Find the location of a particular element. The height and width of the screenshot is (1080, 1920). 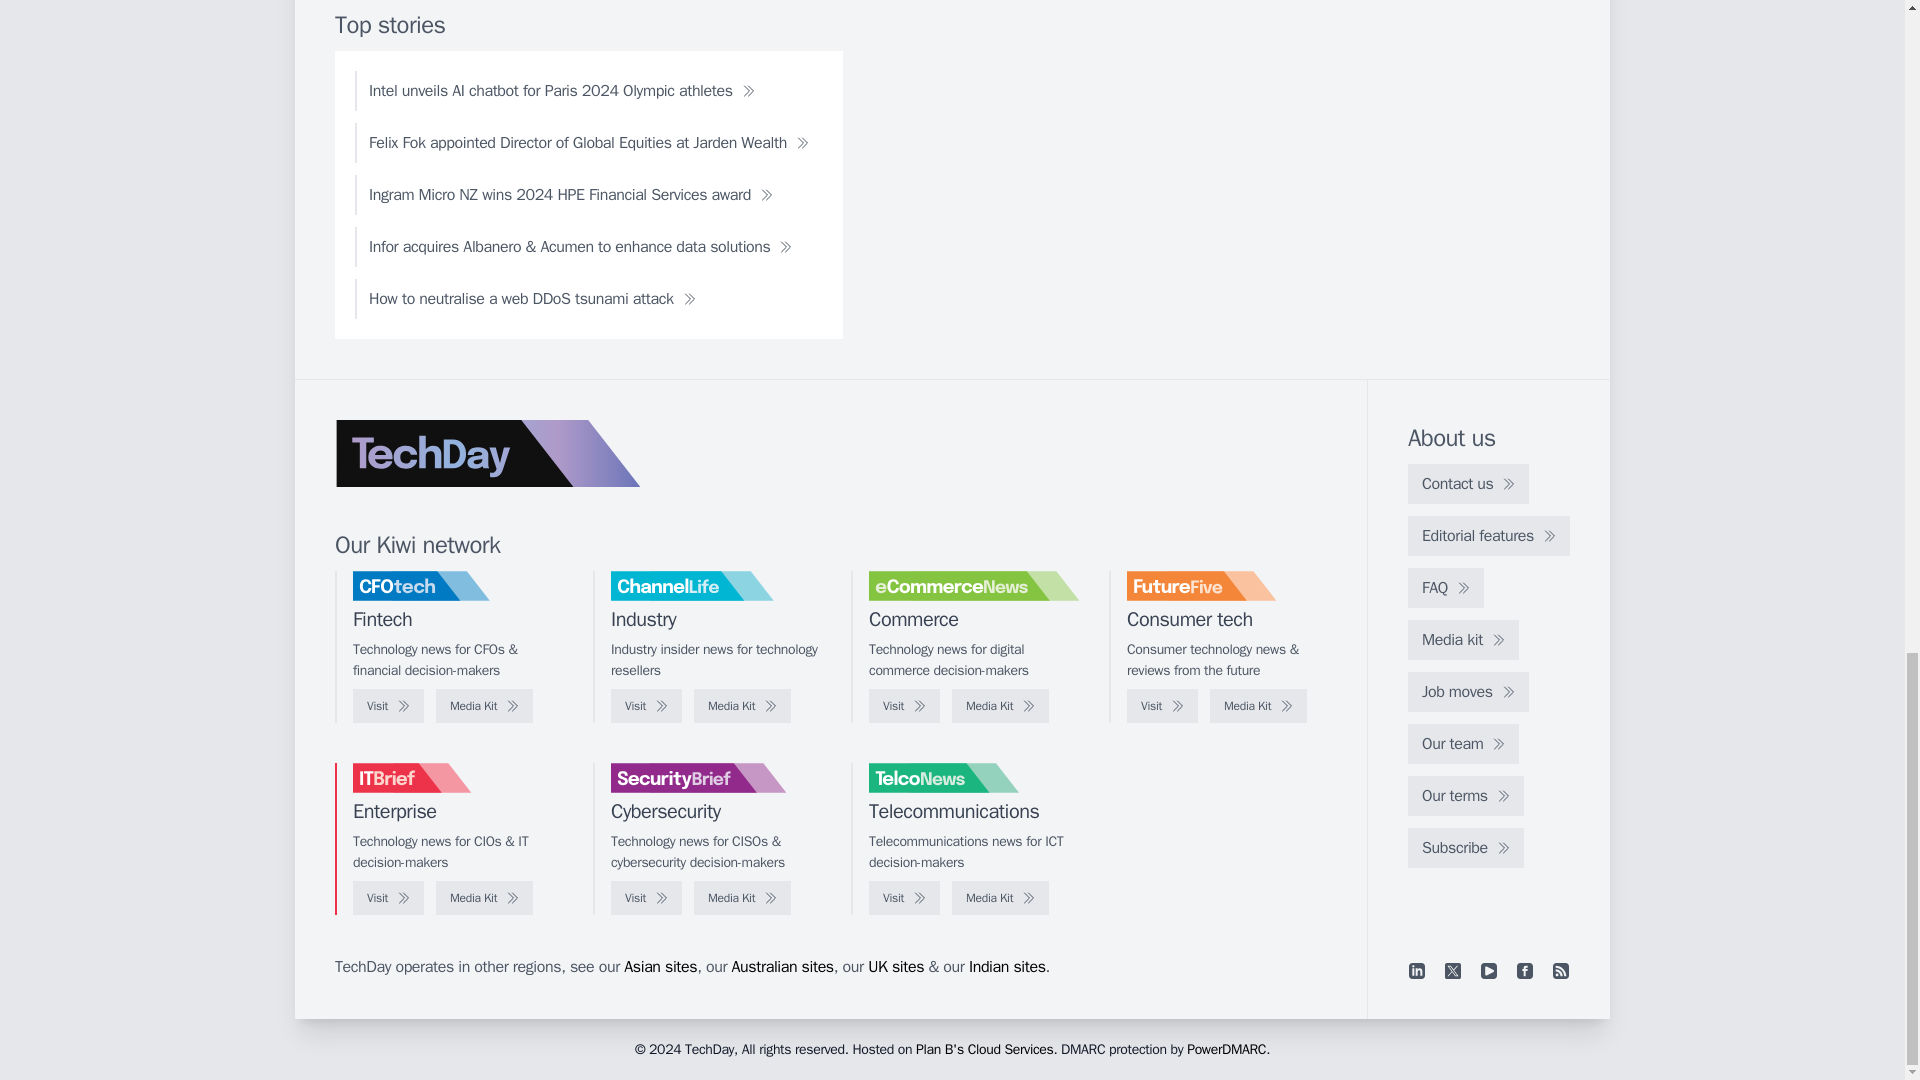

Media Kit is located at coordinates (1000, 706).